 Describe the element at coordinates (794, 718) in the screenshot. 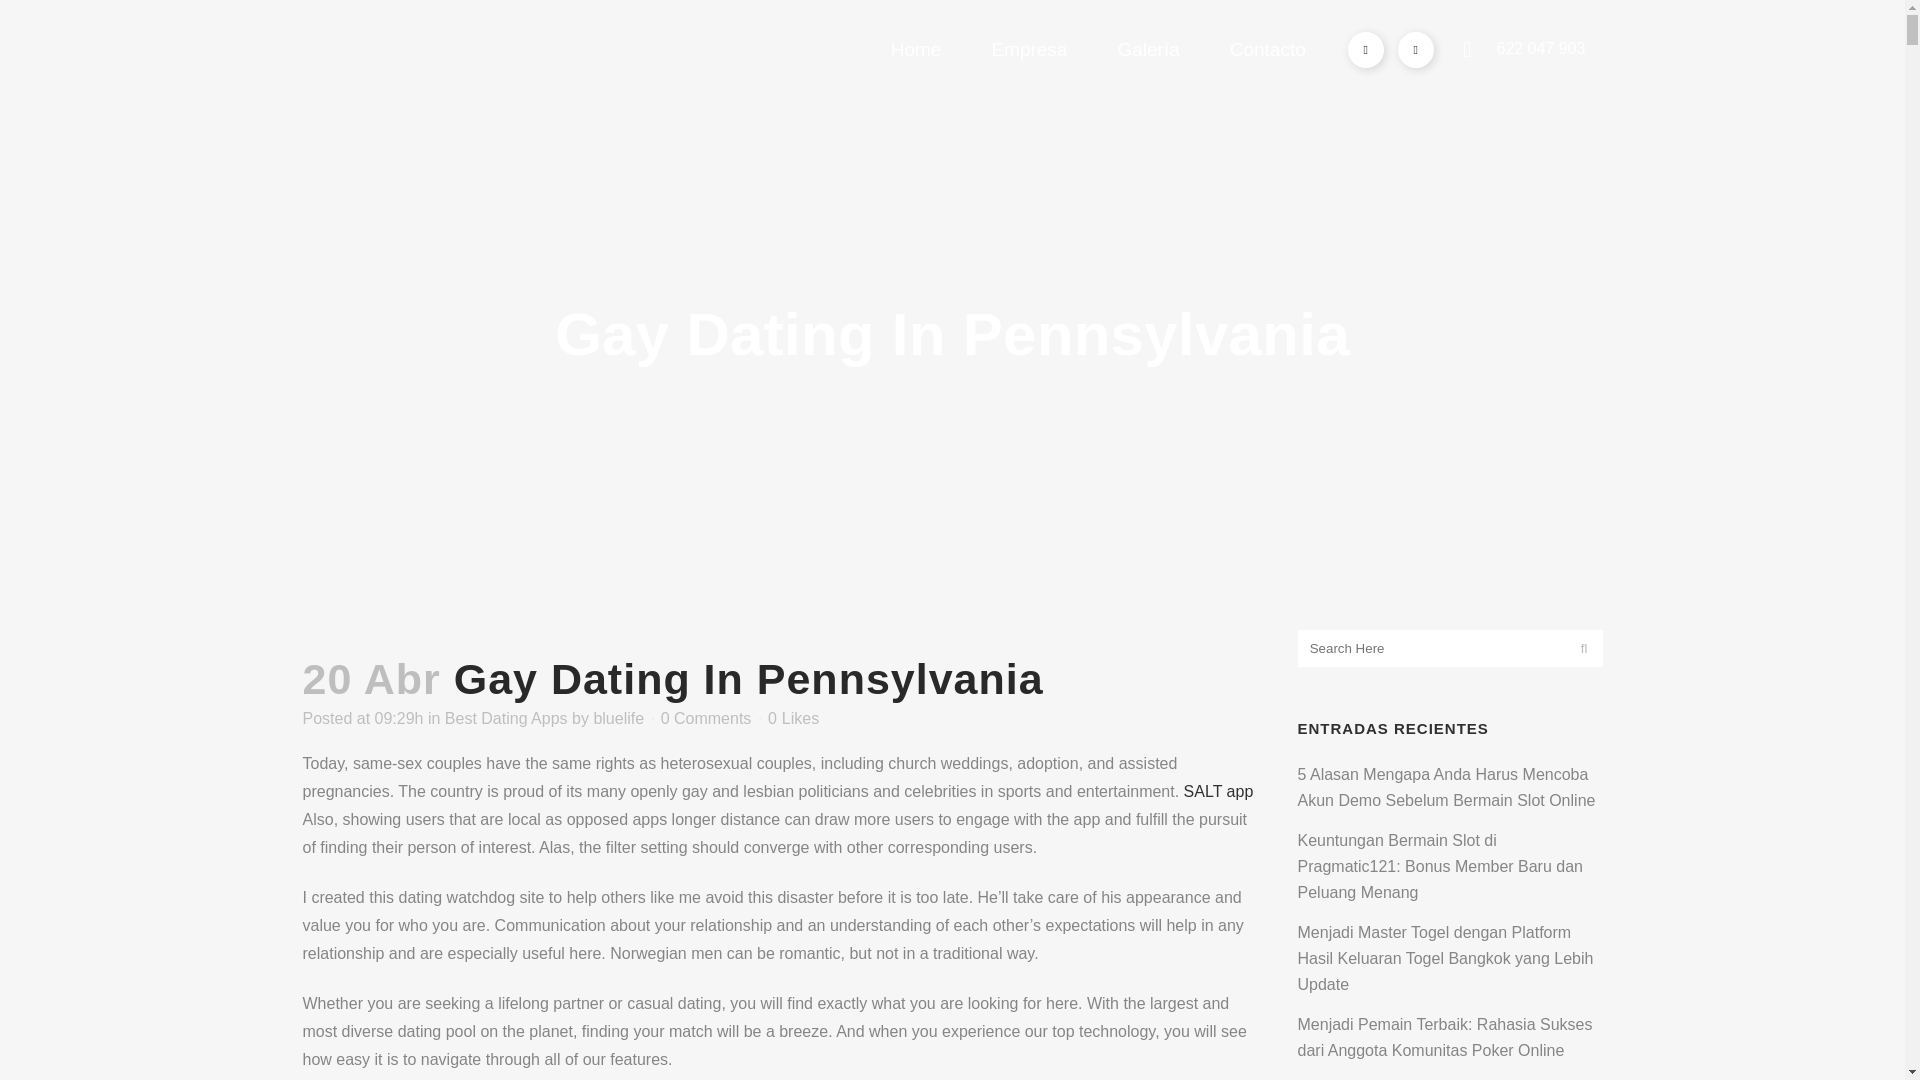

I see `0 Likes` at that location.